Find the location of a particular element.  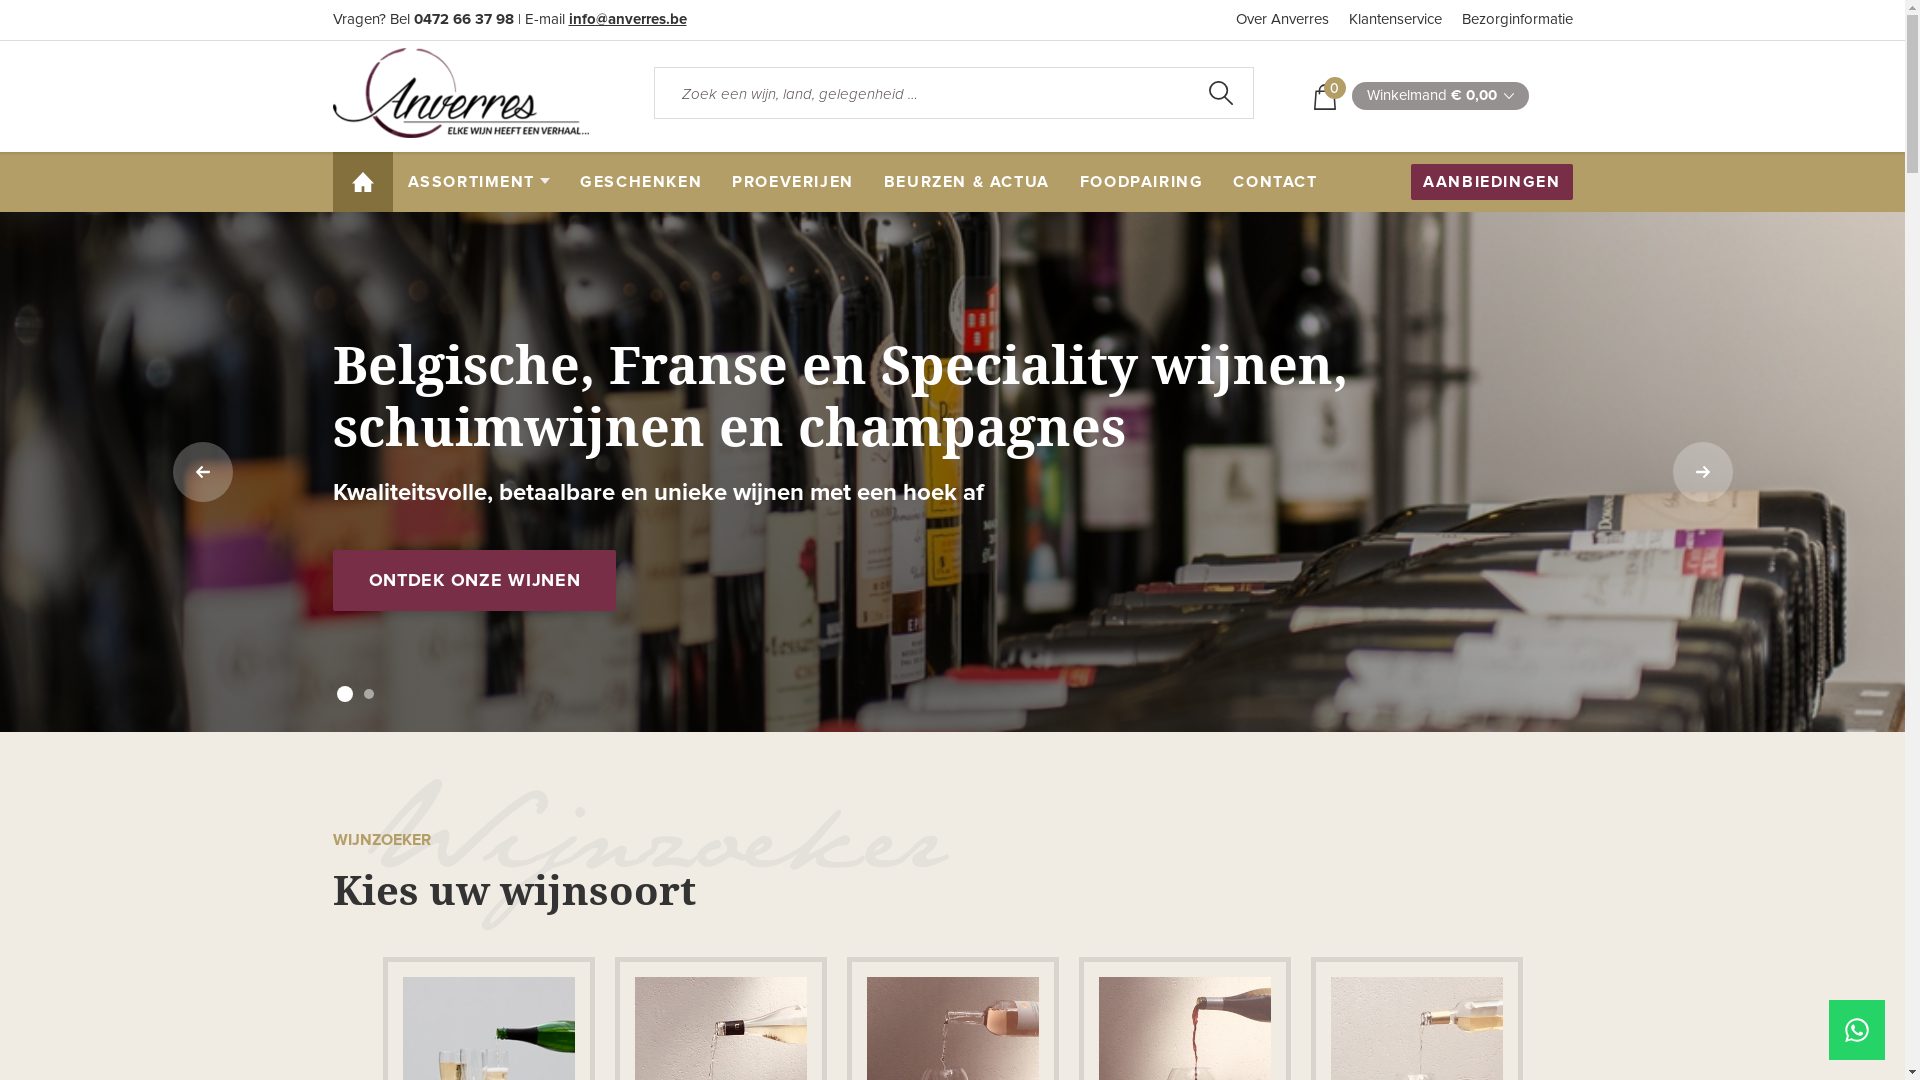

AANBIEDINGEN is located at coordinates (1492, 182).